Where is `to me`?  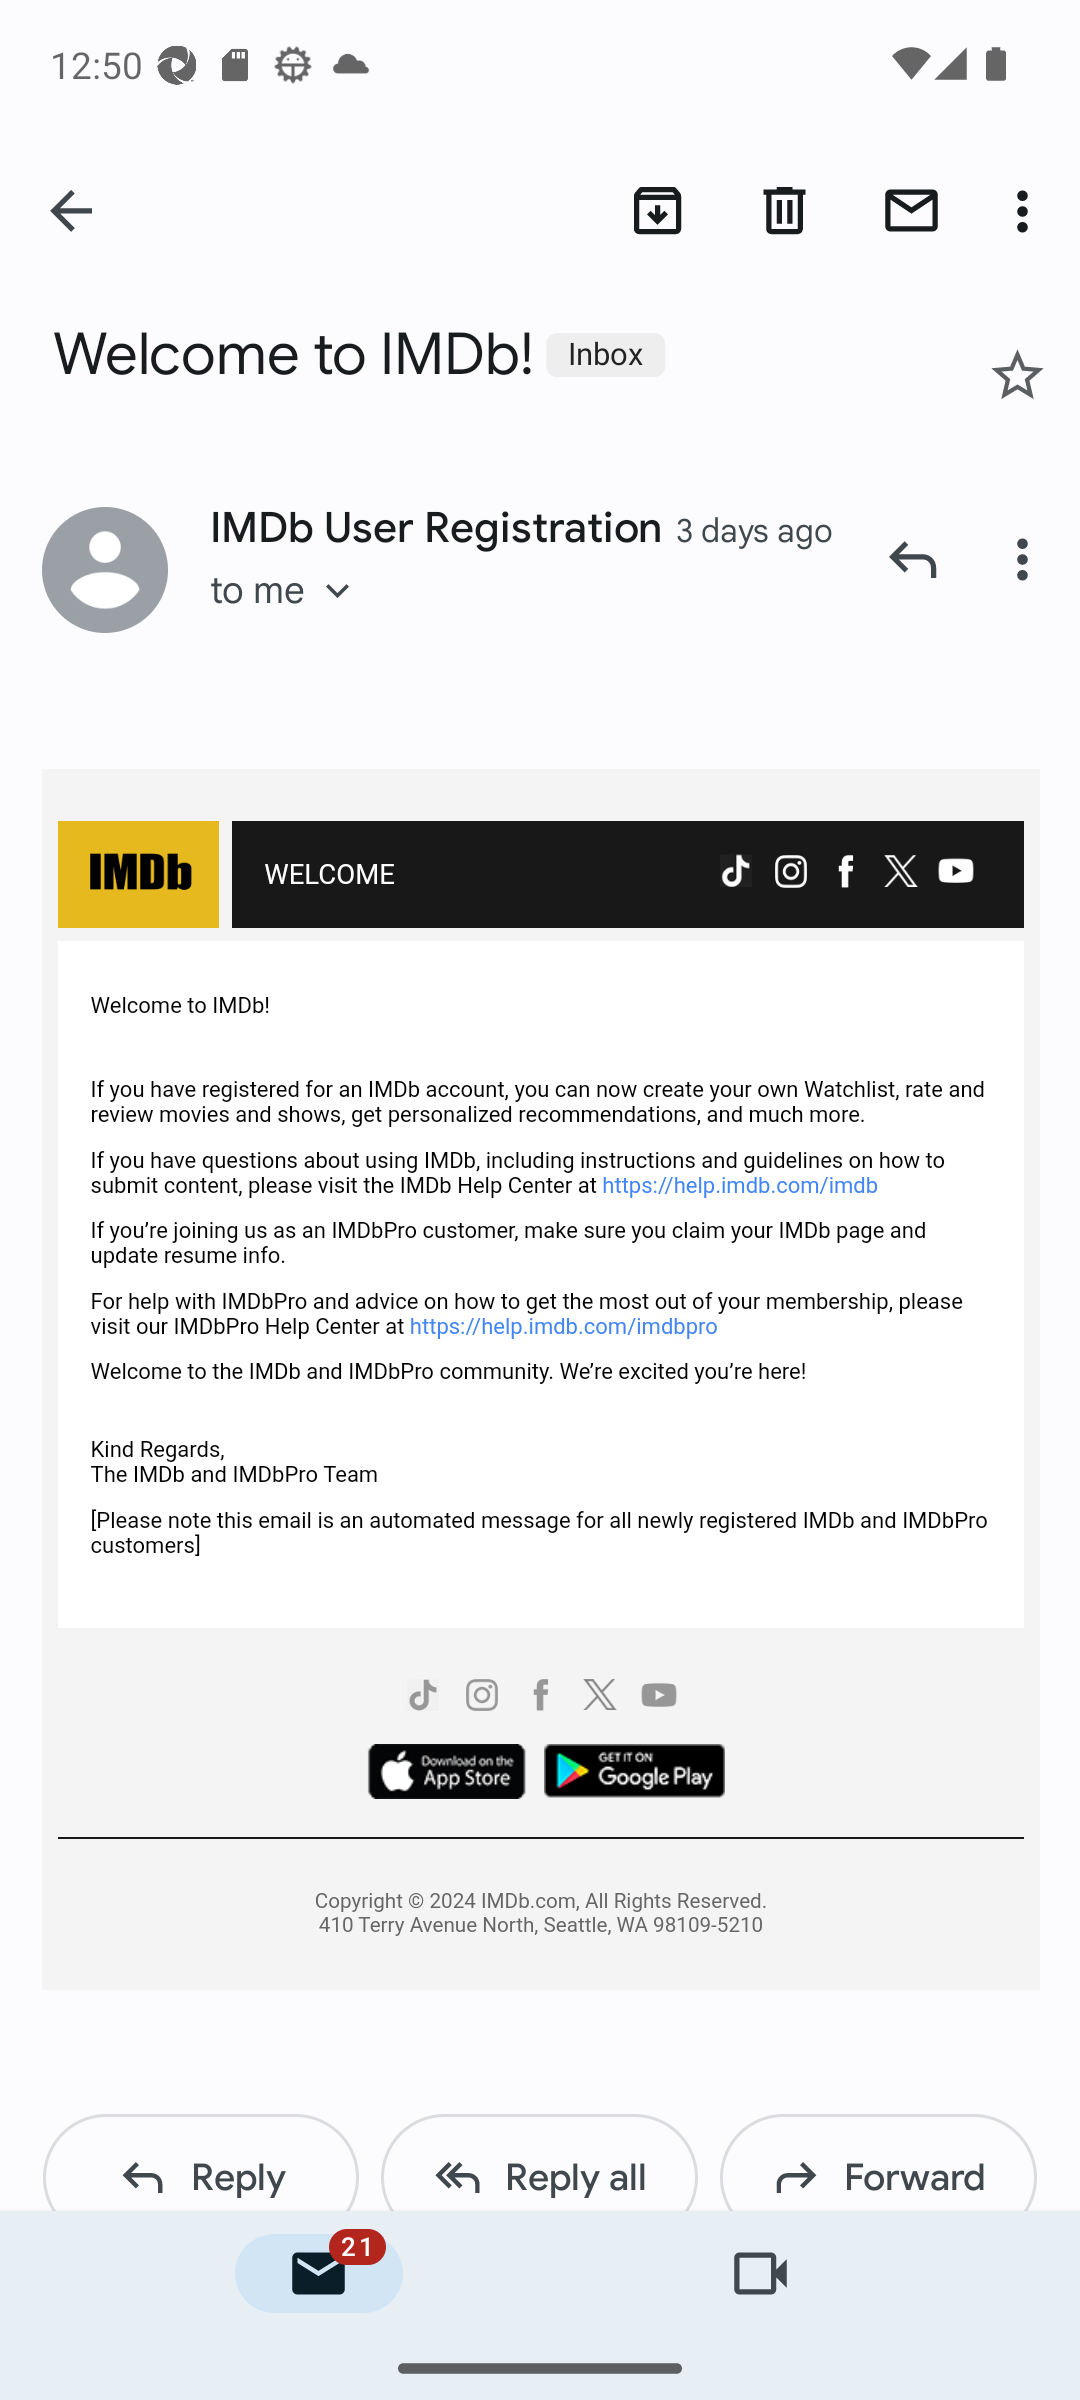 to me is located at coordinates (289, 616).